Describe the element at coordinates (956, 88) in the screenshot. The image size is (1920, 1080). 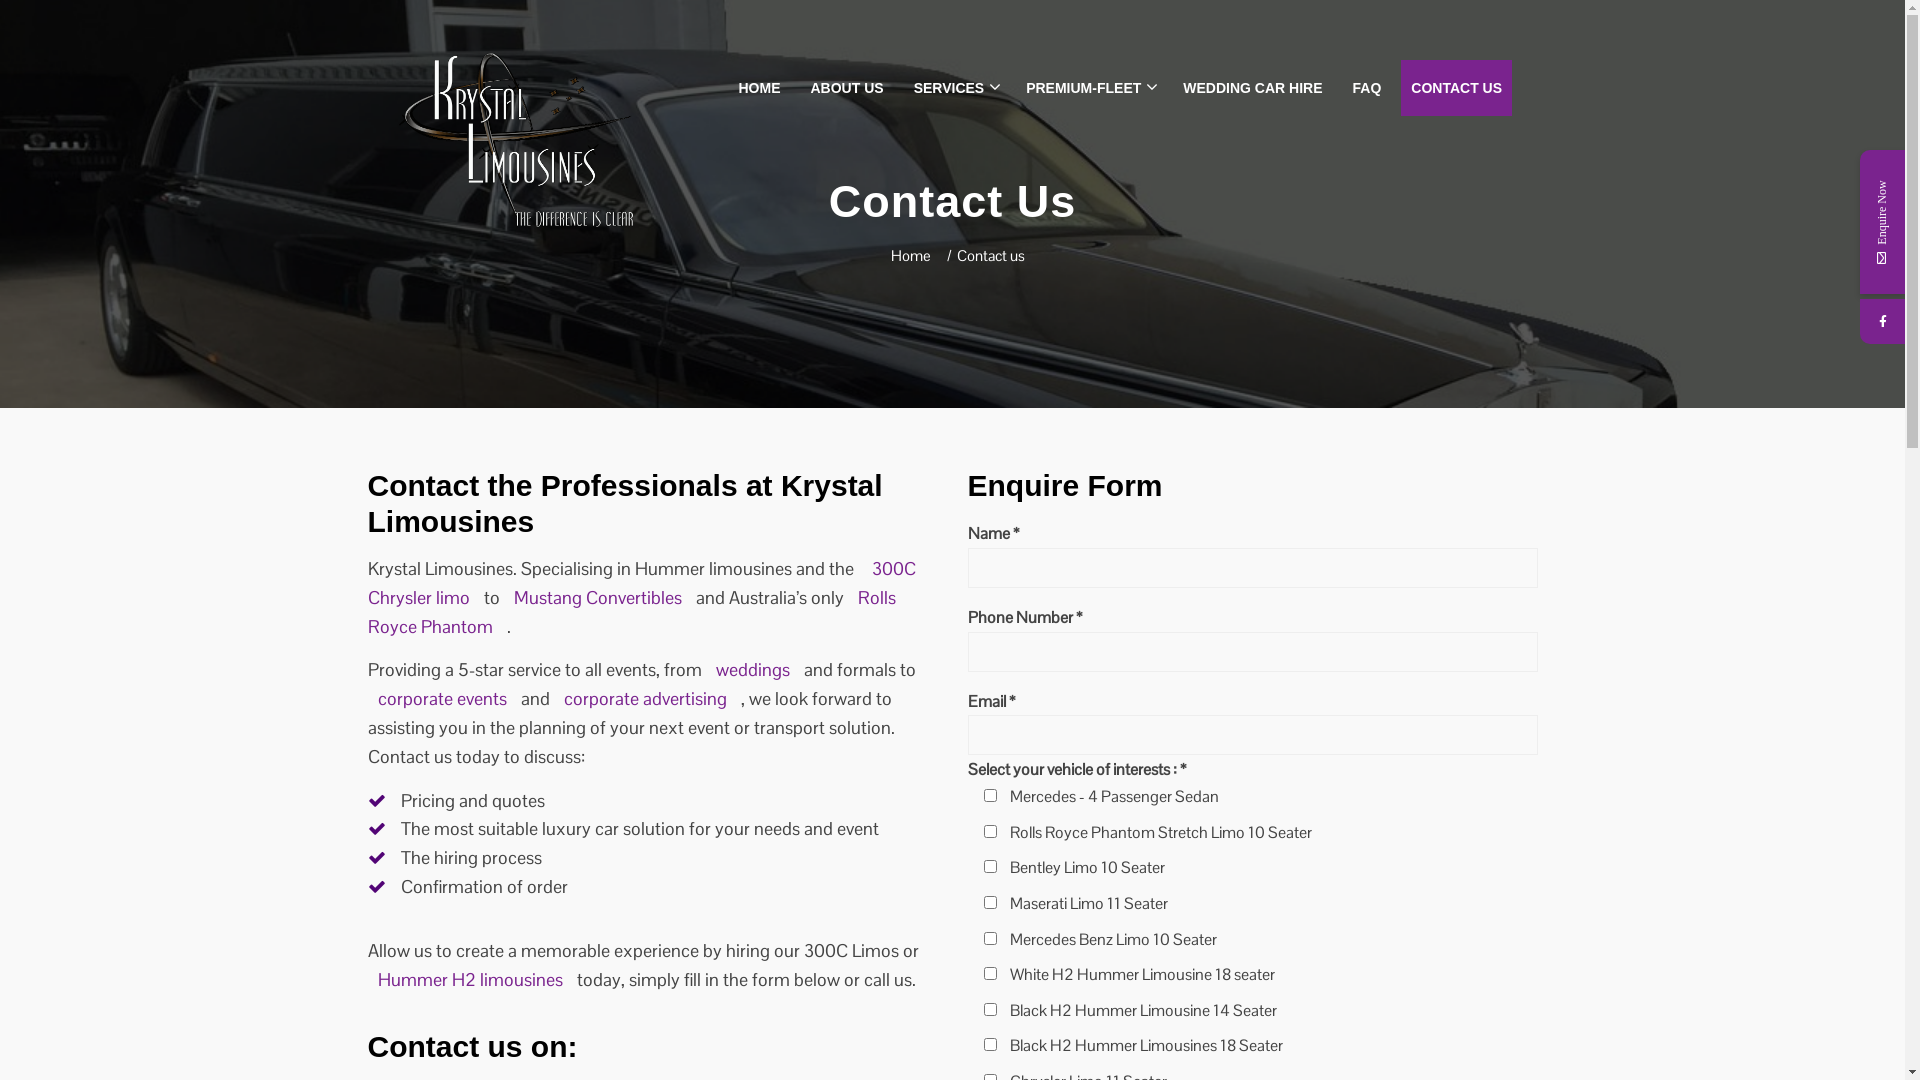
I see `SERVICES` at that location.